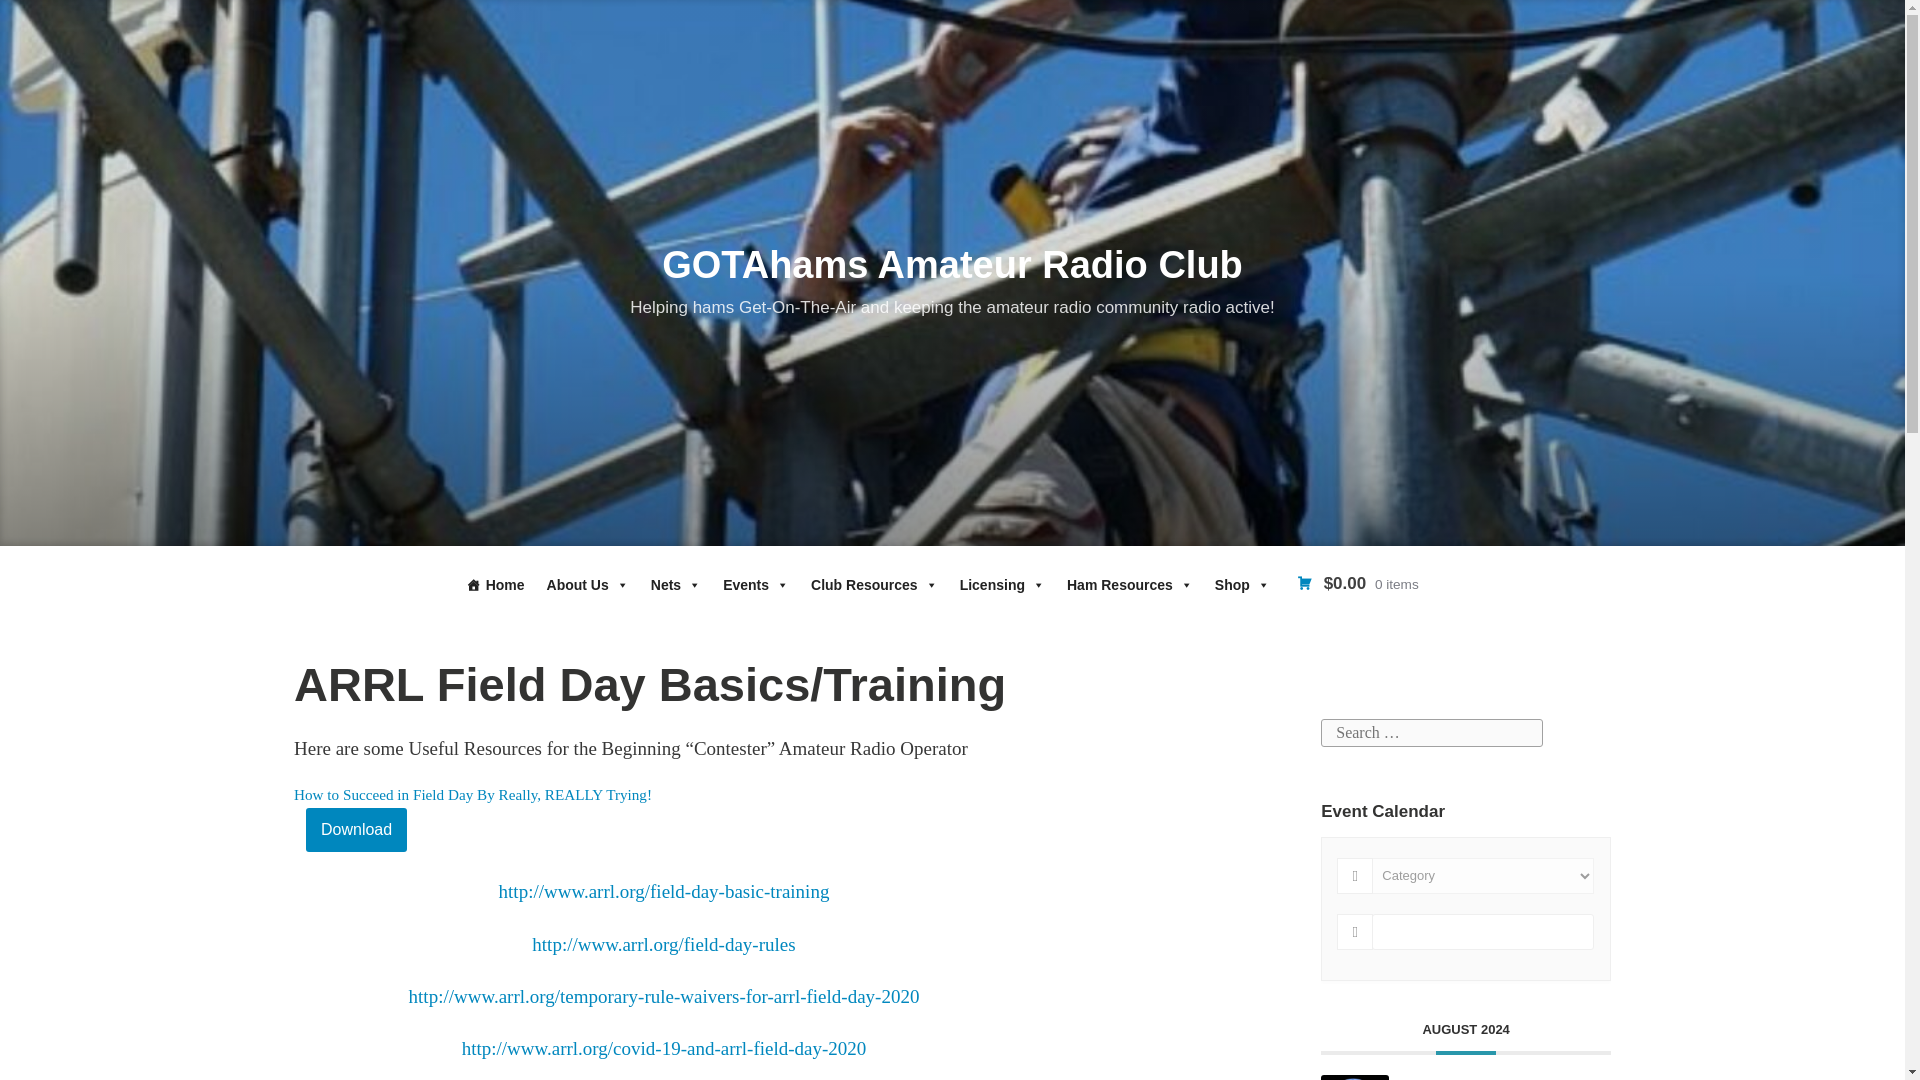  I want to click on Events, so click(755, 584).